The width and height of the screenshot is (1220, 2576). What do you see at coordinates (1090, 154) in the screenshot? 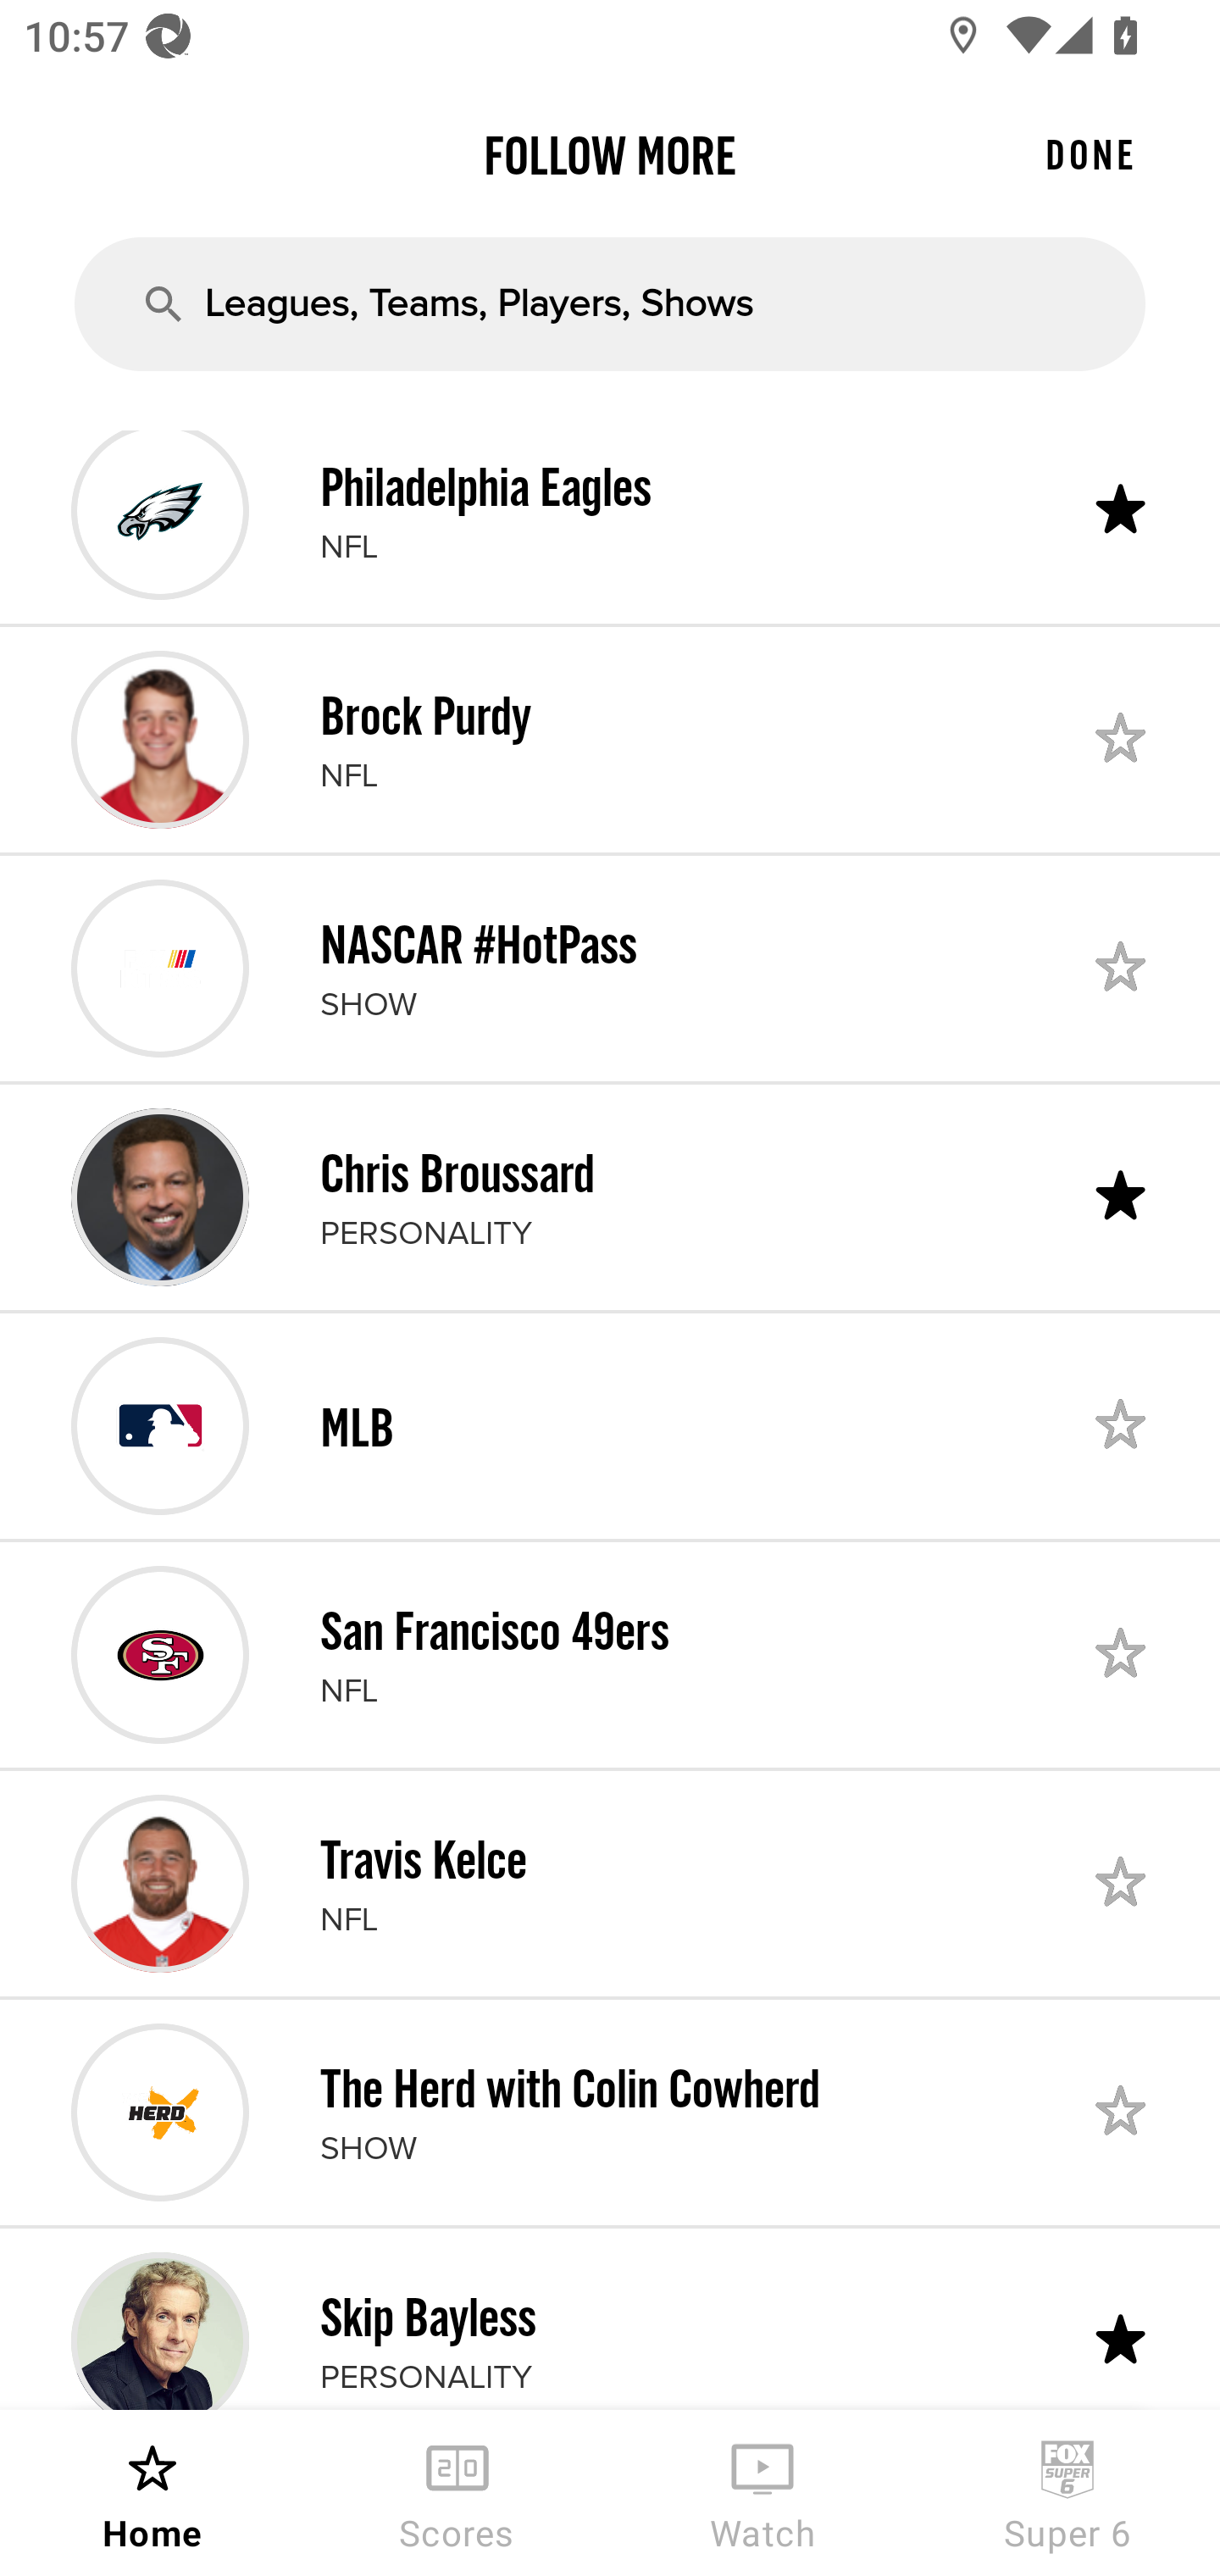
I see `DONE` at bounding box center [1090, 154].